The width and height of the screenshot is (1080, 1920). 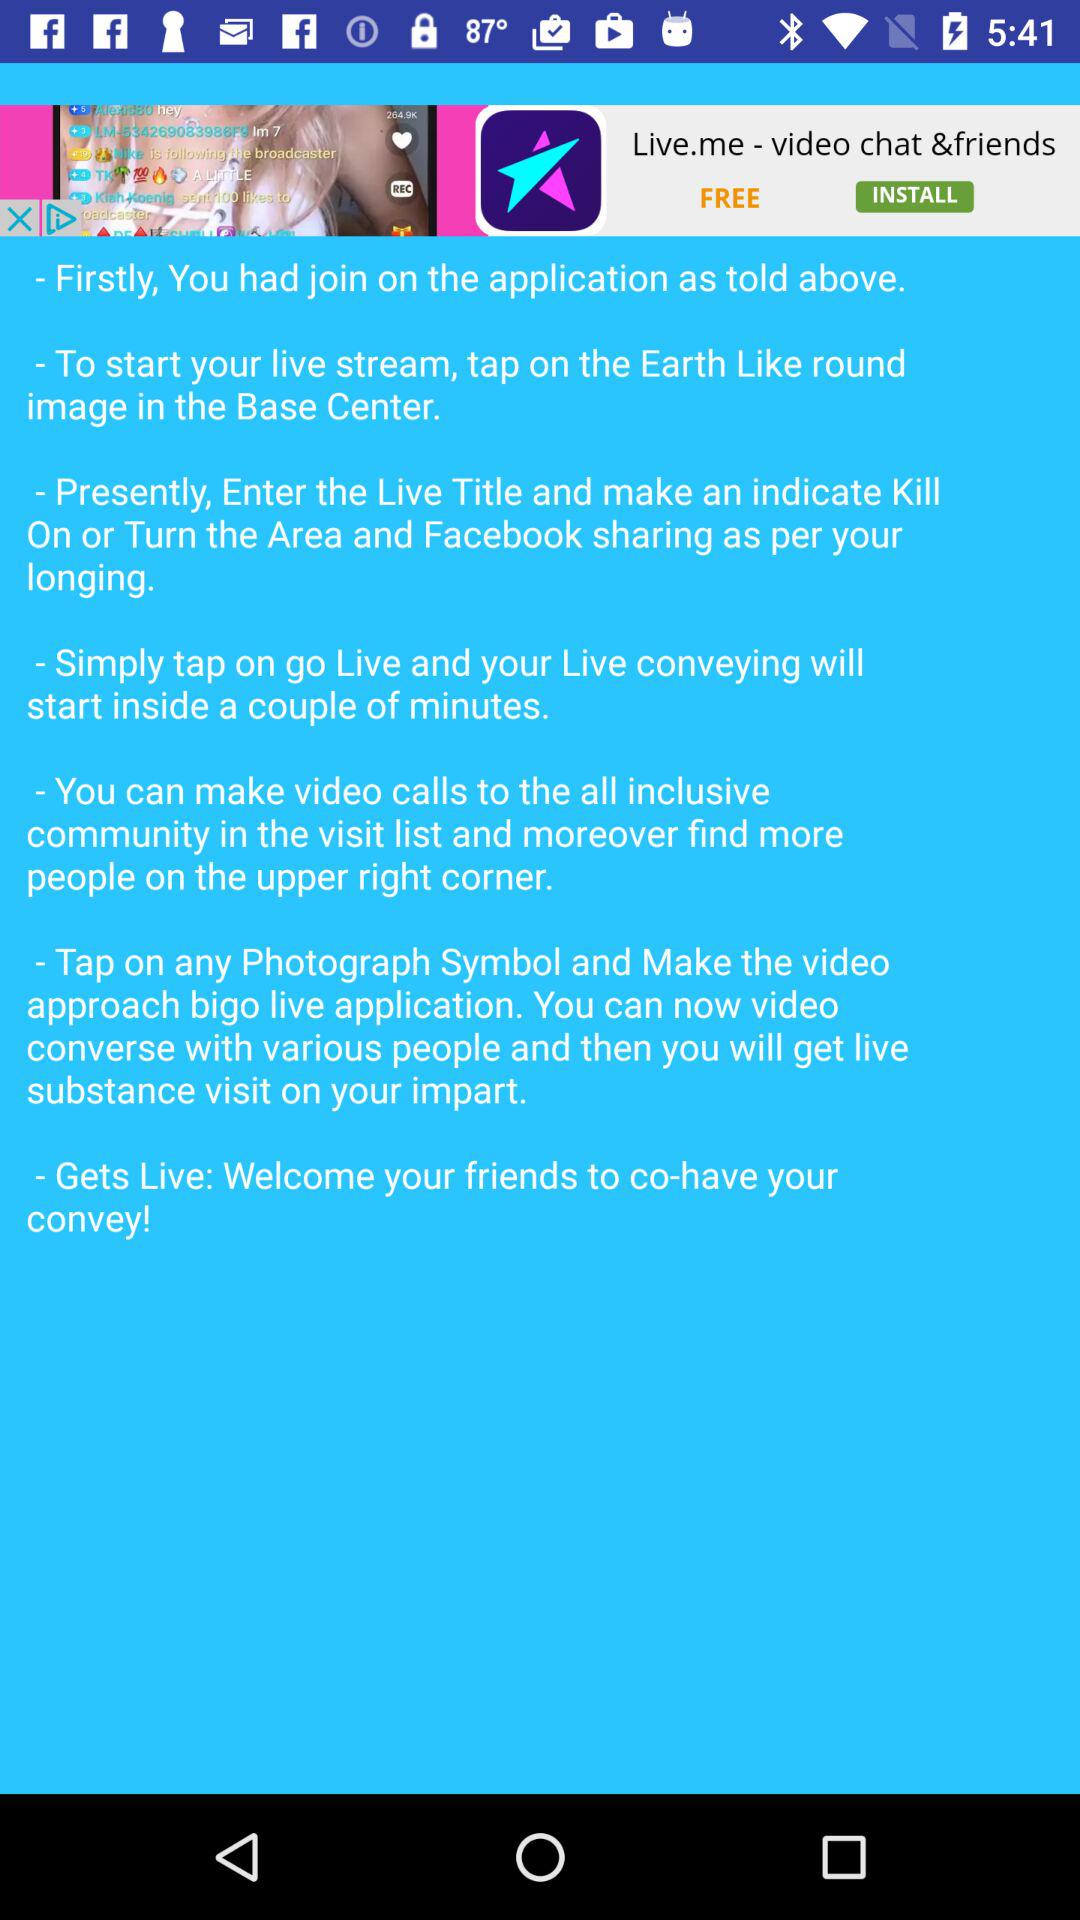 I want to click on advertisement banner, so click(x=540, y=170).